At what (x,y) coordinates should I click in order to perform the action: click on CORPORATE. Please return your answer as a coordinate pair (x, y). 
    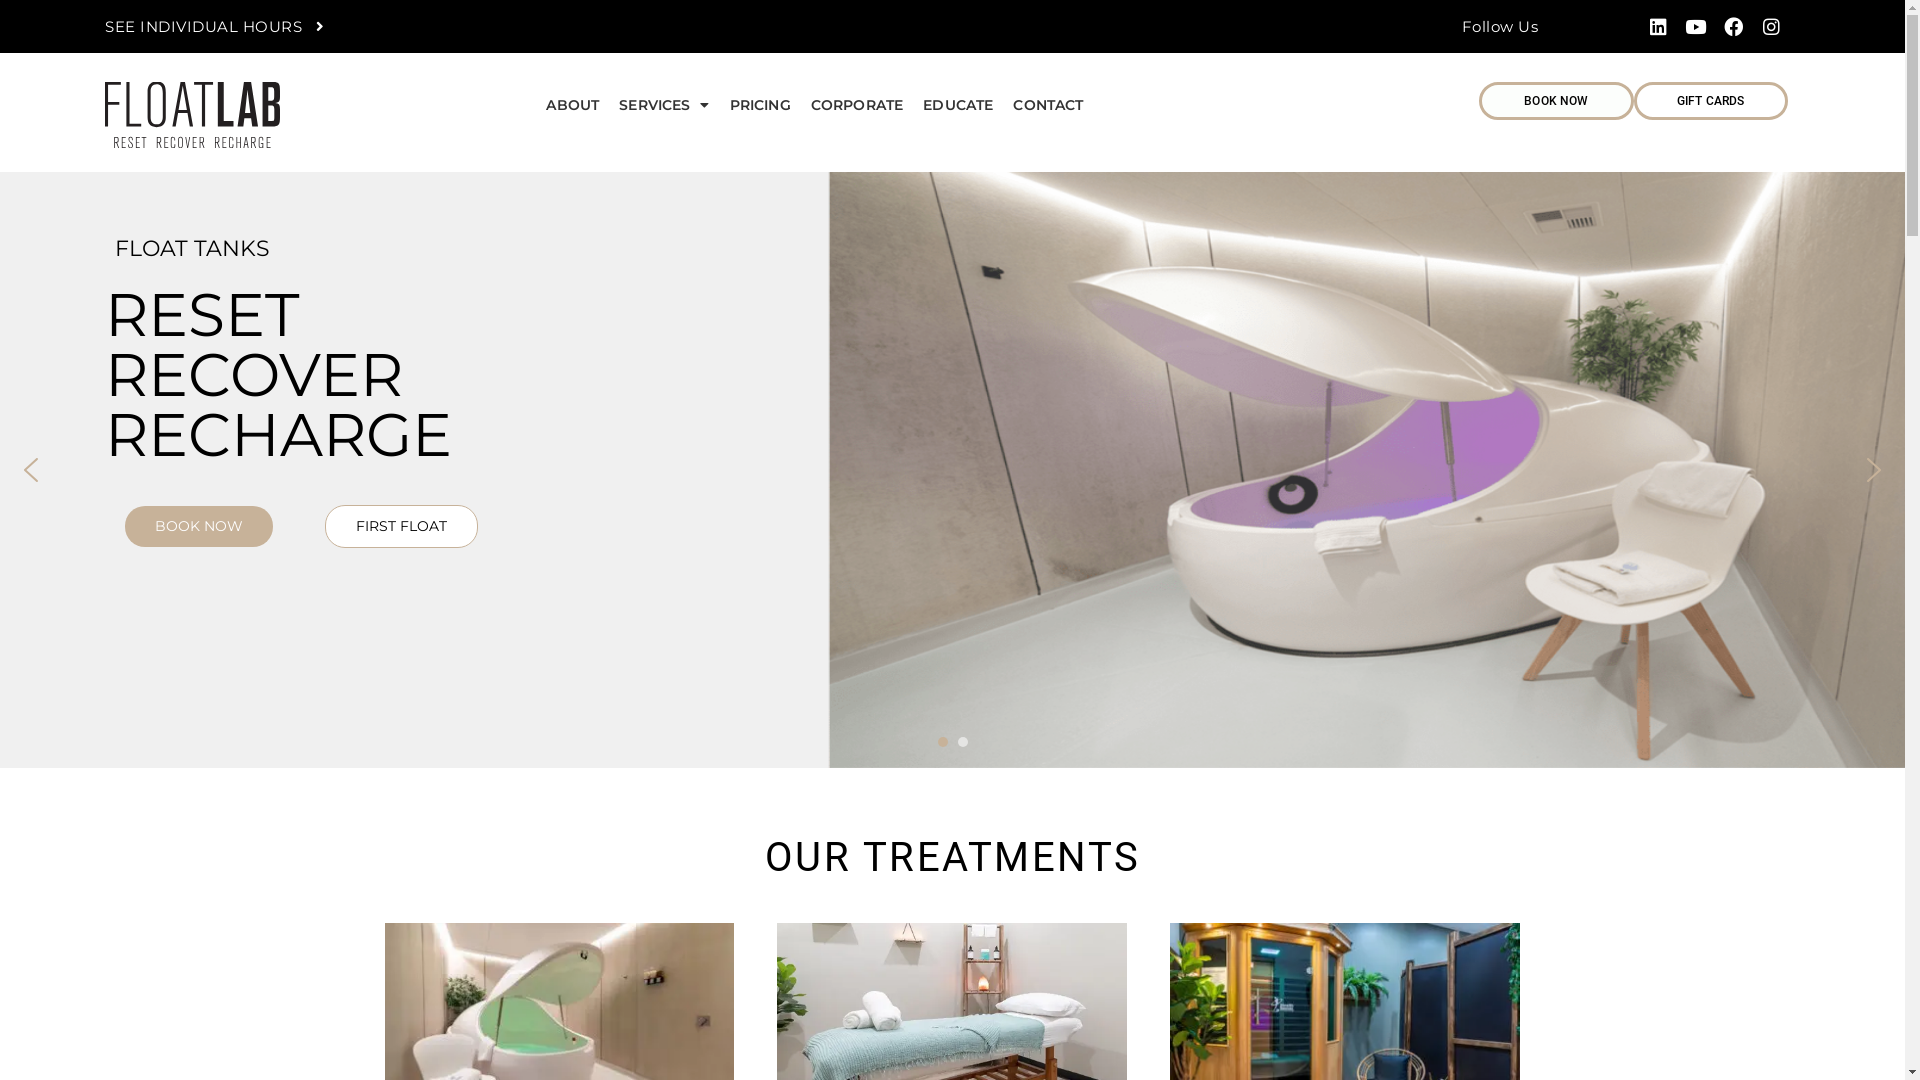
    Looking at the image, I should click on (857, 105).